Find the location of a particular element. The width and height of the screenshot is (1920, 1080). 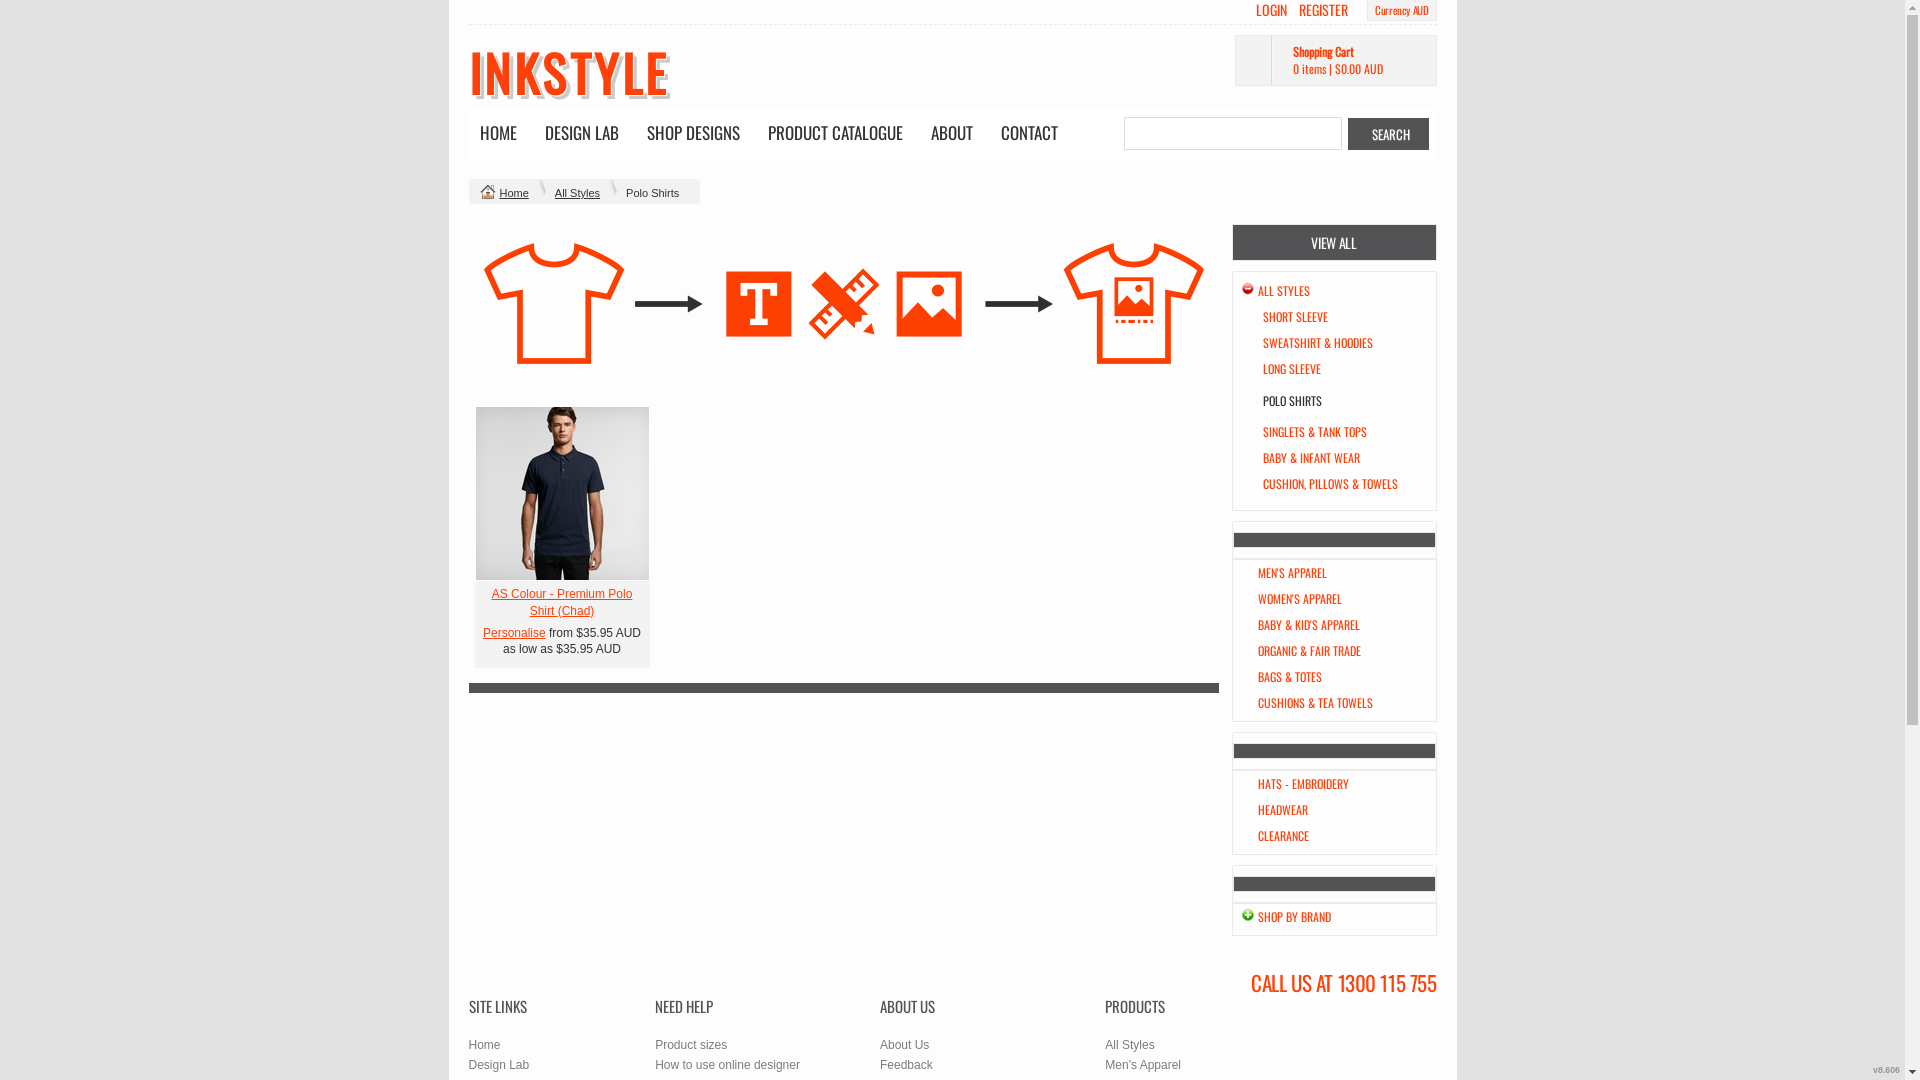

ORGANIC & FAIR TRADE is located at coordinates (1310, 650).